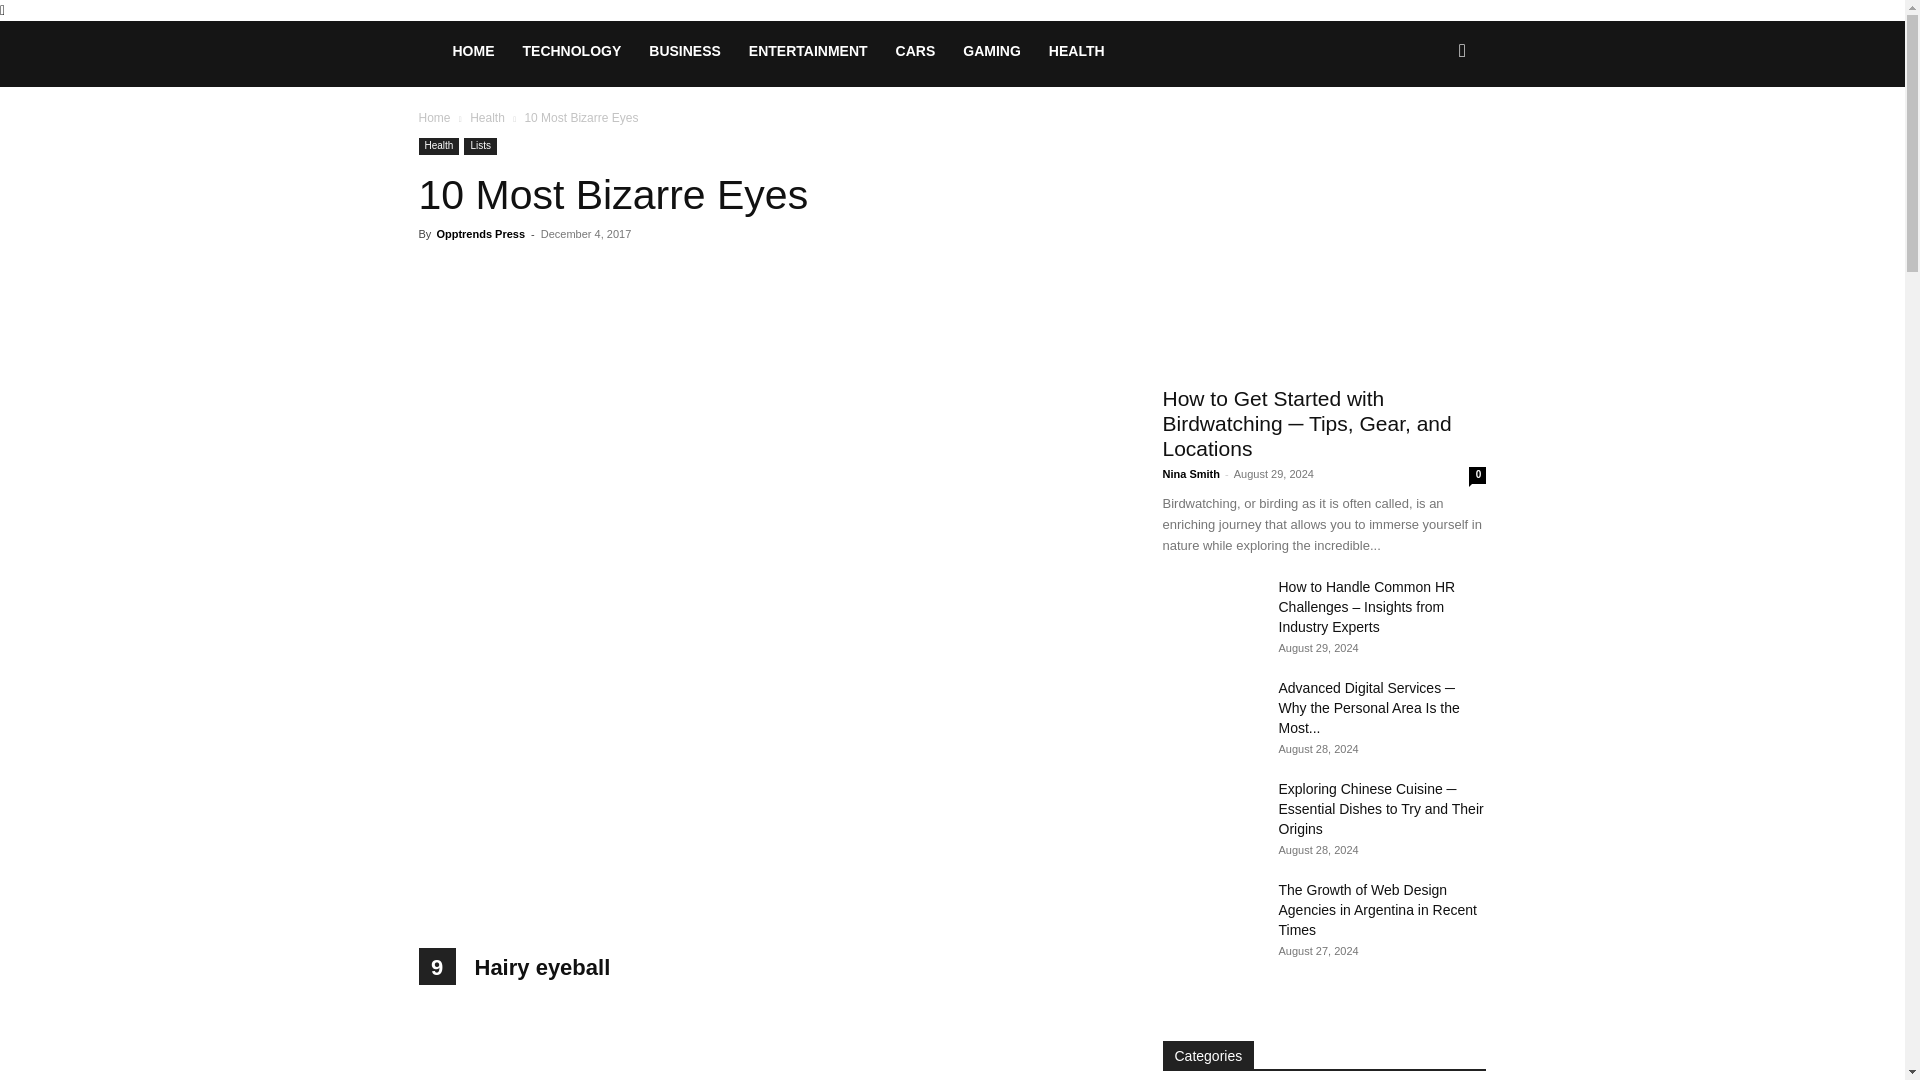  Describe the element at coordinates (438, 146) in the screenshot. I see `Health` at that location.